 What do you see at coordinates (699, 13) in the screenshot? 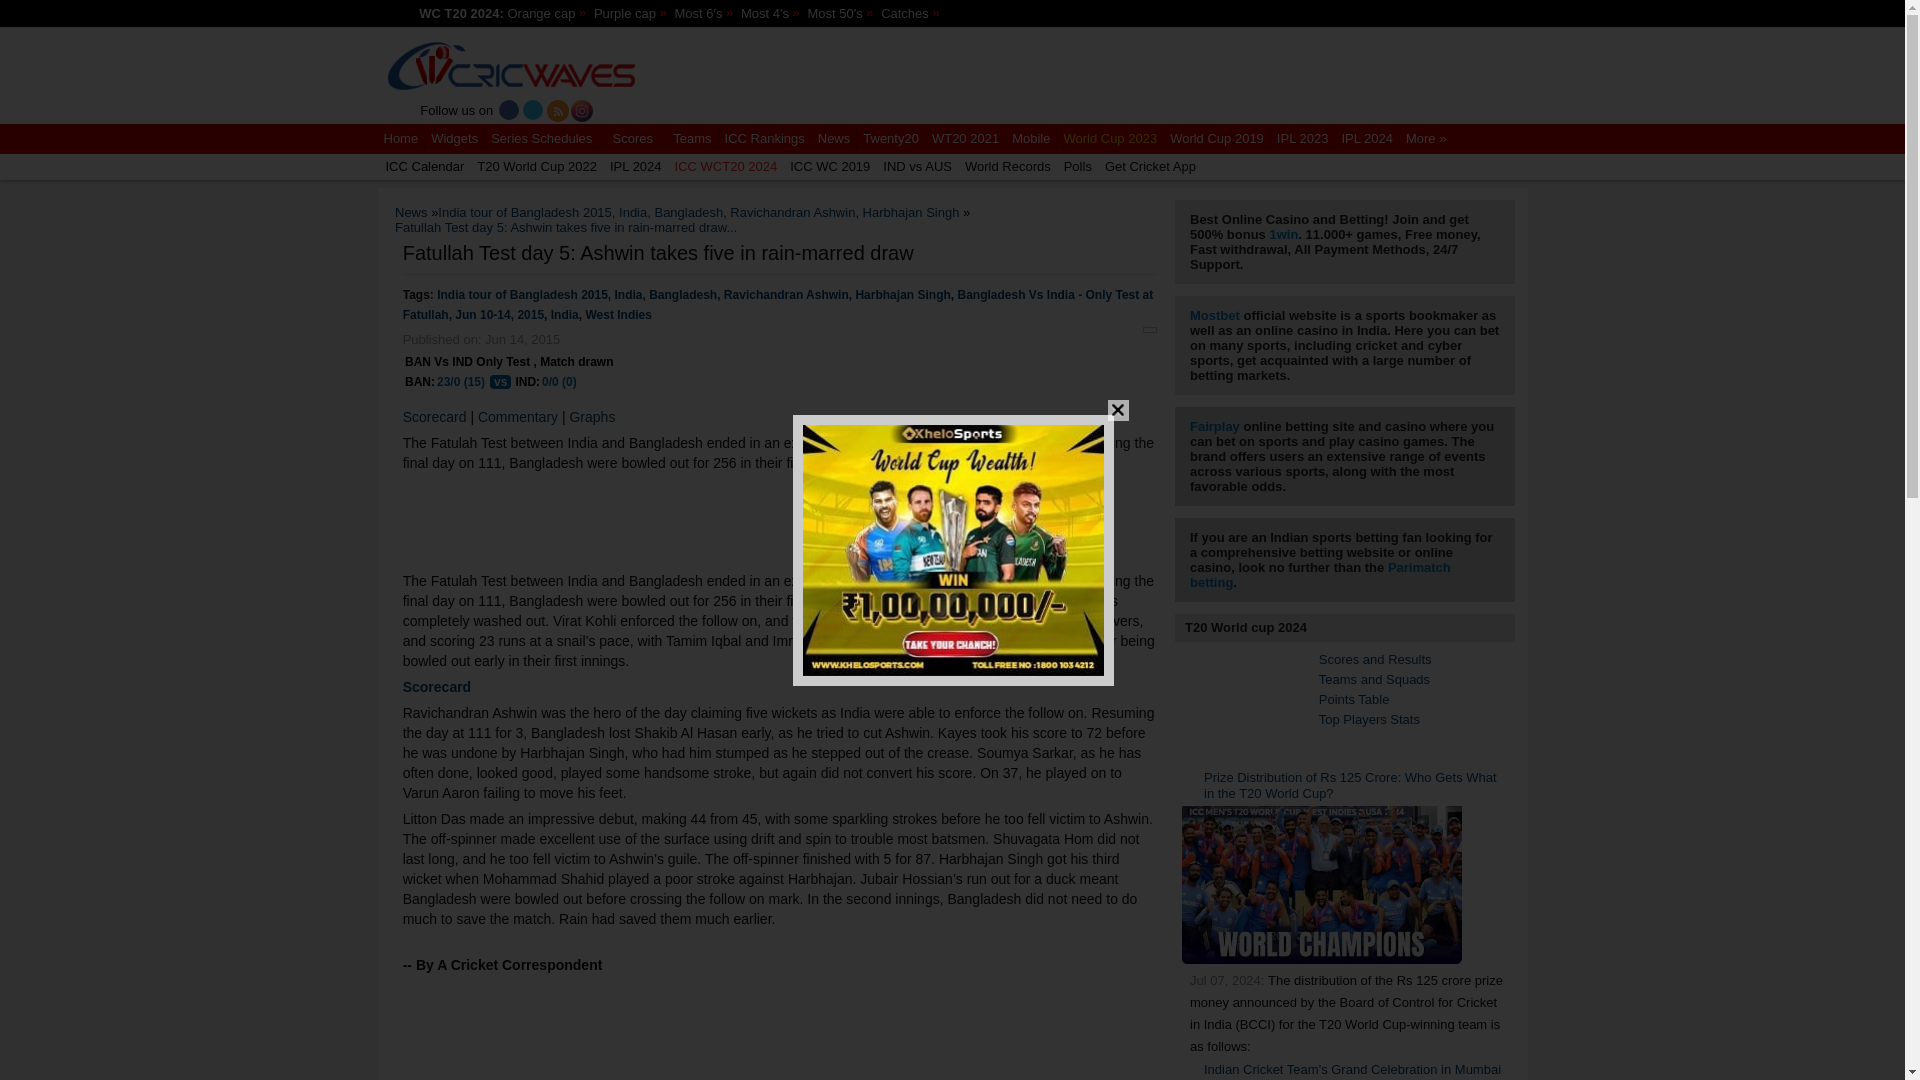
I see `Most 6s by player ` at bounding box center [699, 13].